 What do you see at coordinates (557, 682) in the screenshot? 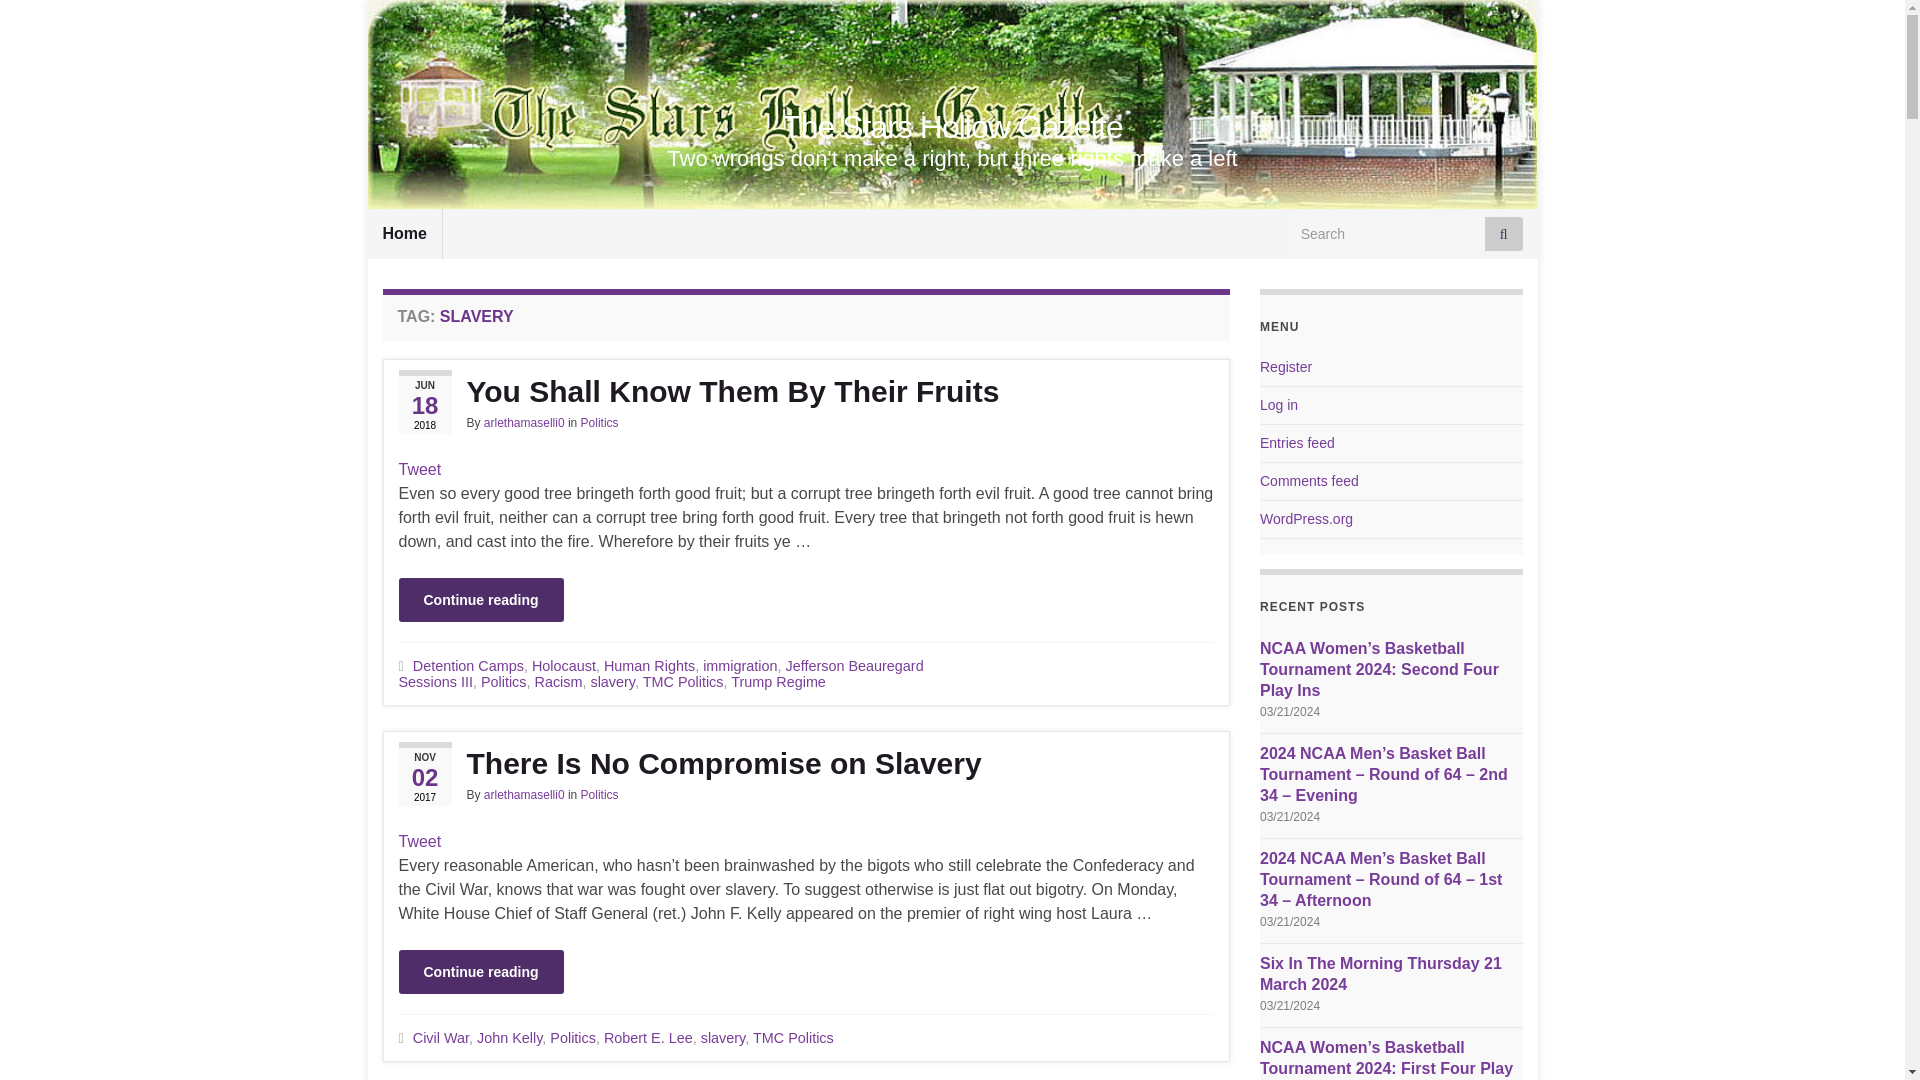
I see `Racism` at bounding box center [557, 682].